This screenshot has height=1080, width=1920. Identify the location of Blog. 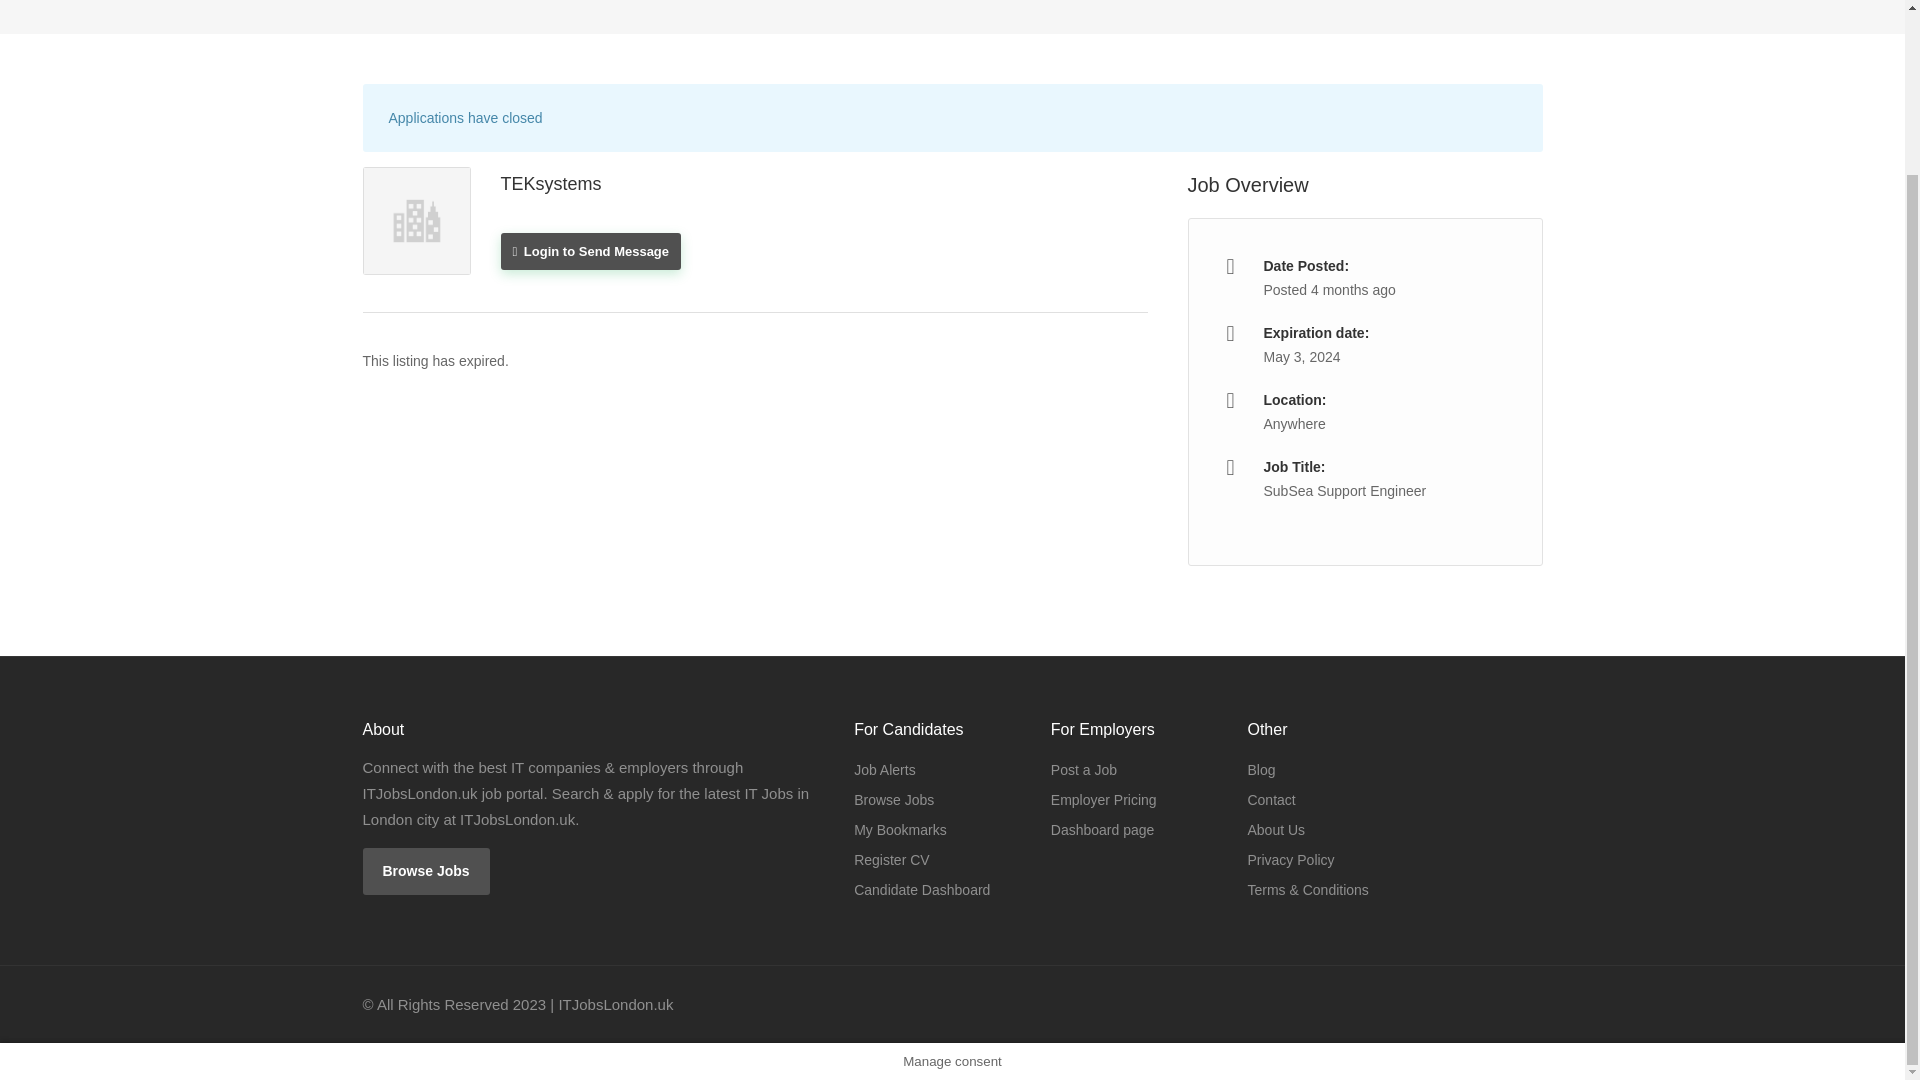
(1260, 770).